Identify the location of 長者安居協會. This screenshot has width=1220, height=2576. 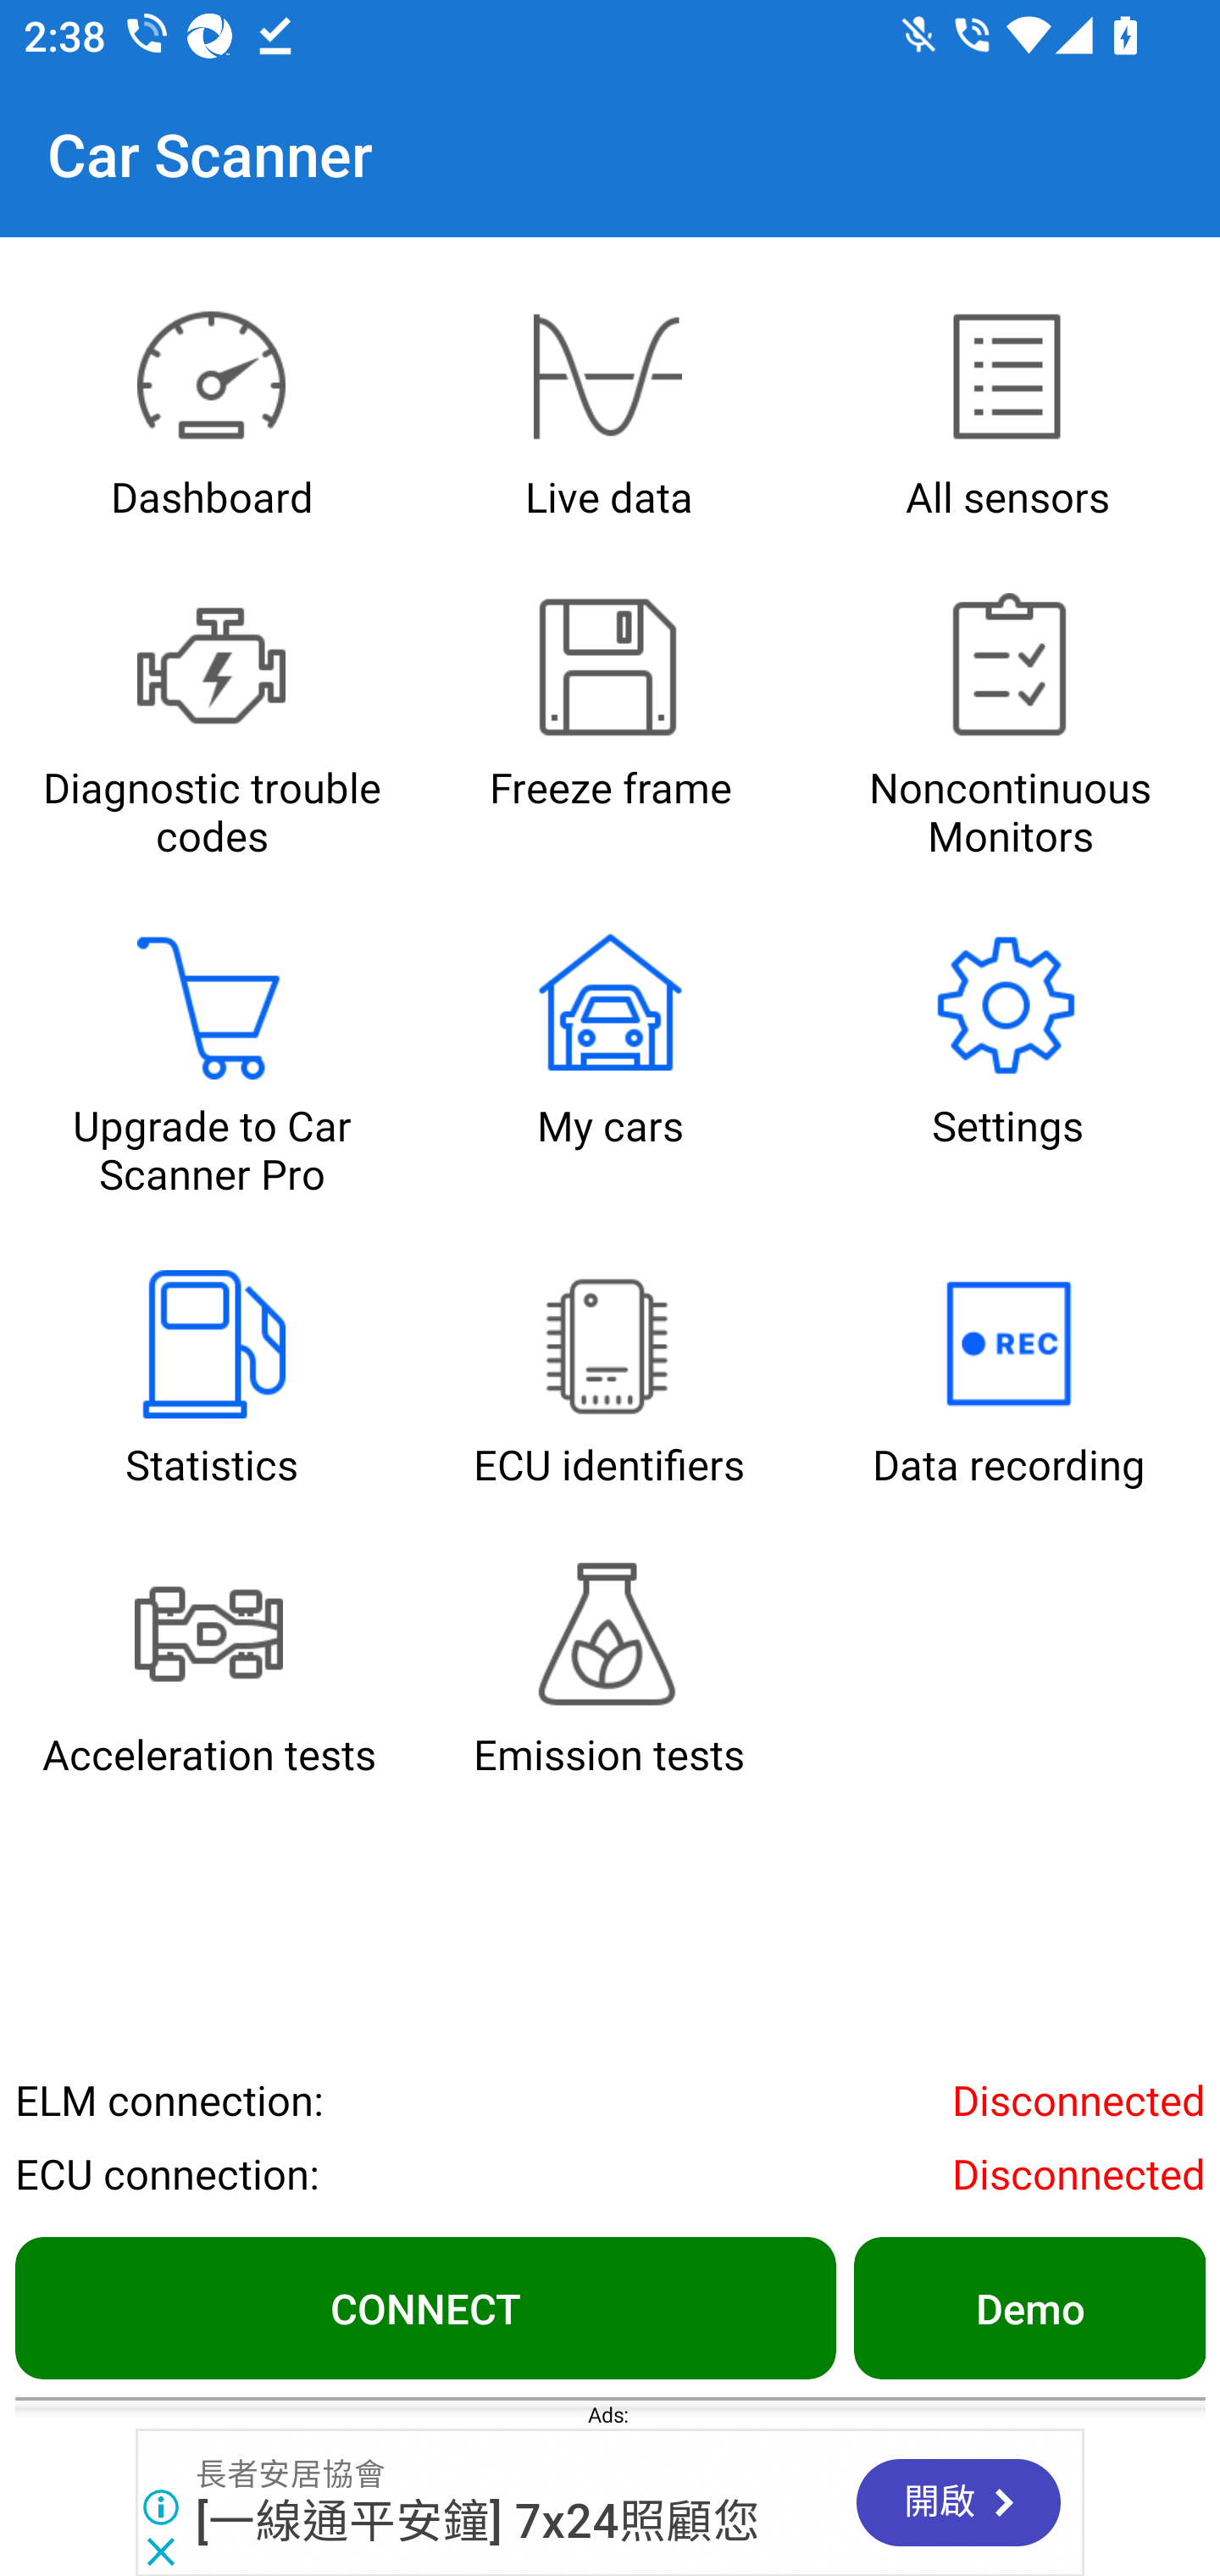
(291, 2474).